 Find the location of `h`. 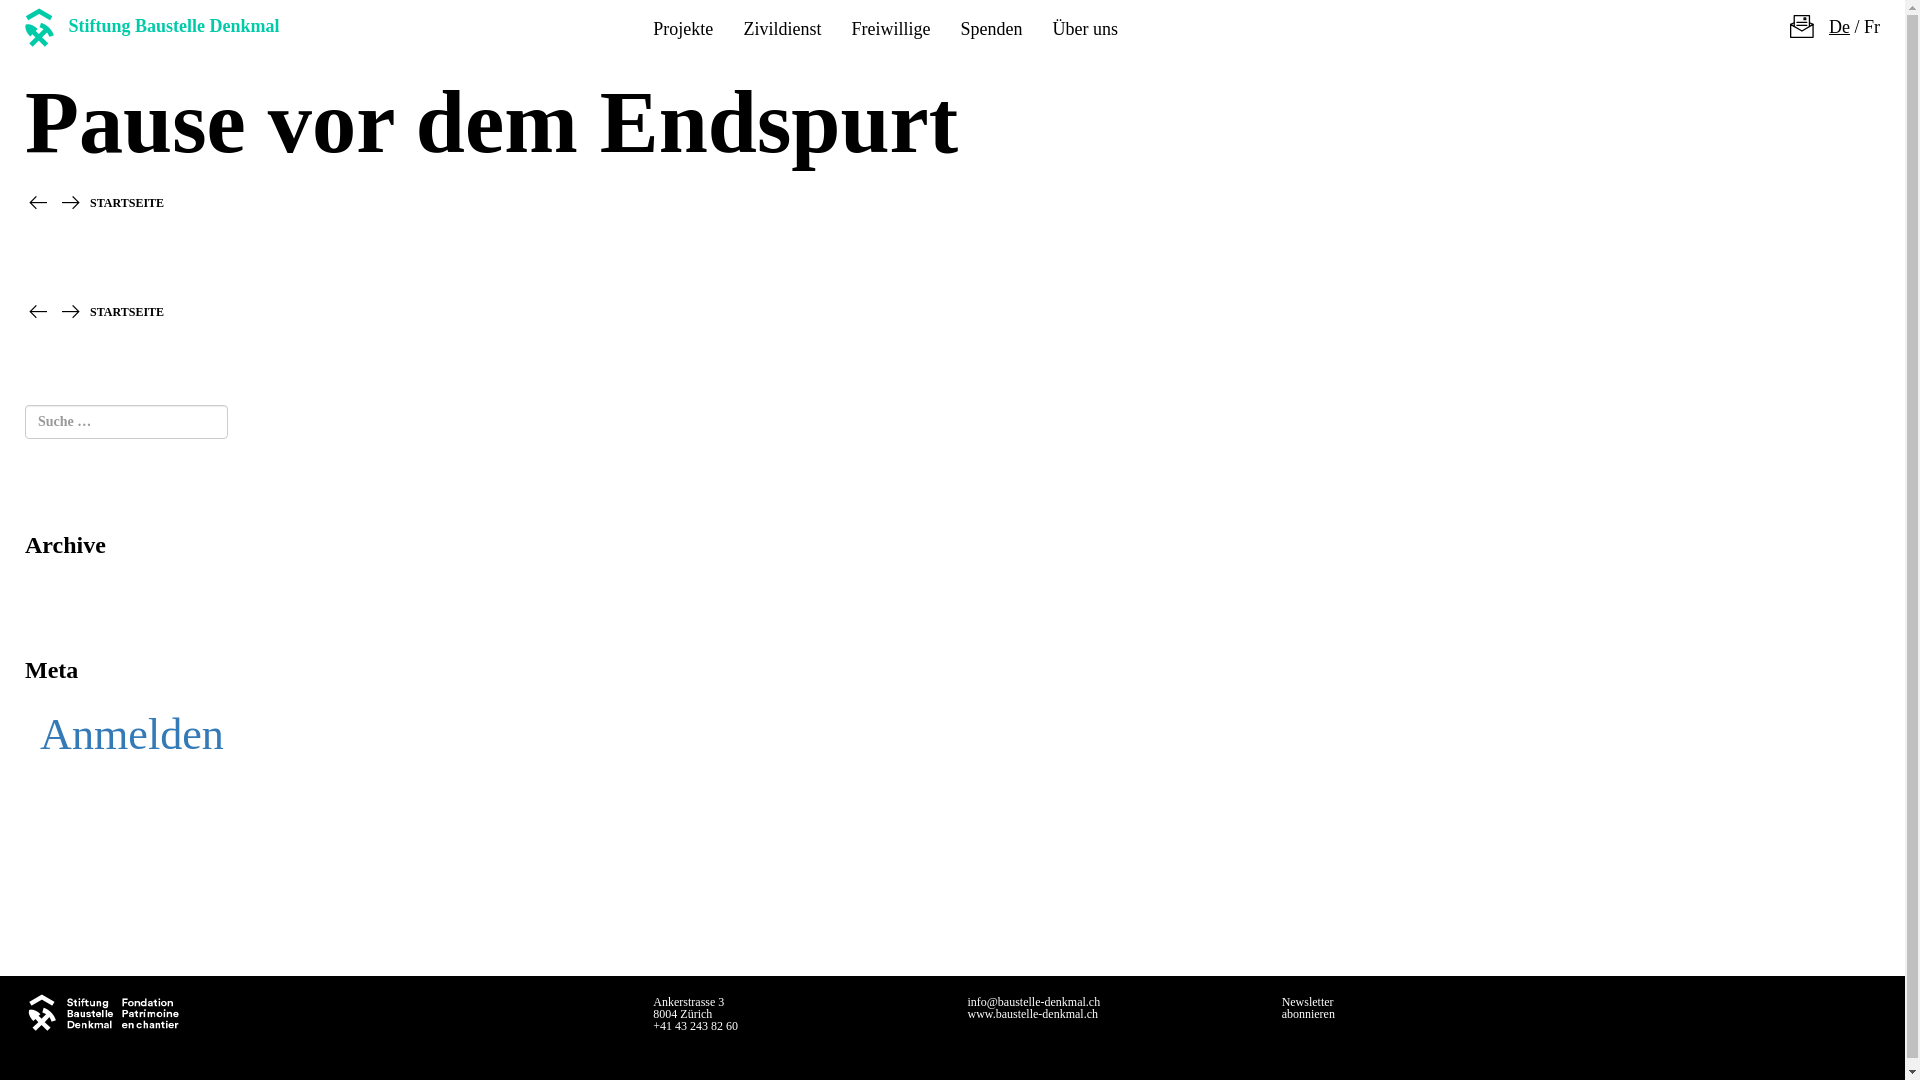

h is located at coordinates (39, 315).